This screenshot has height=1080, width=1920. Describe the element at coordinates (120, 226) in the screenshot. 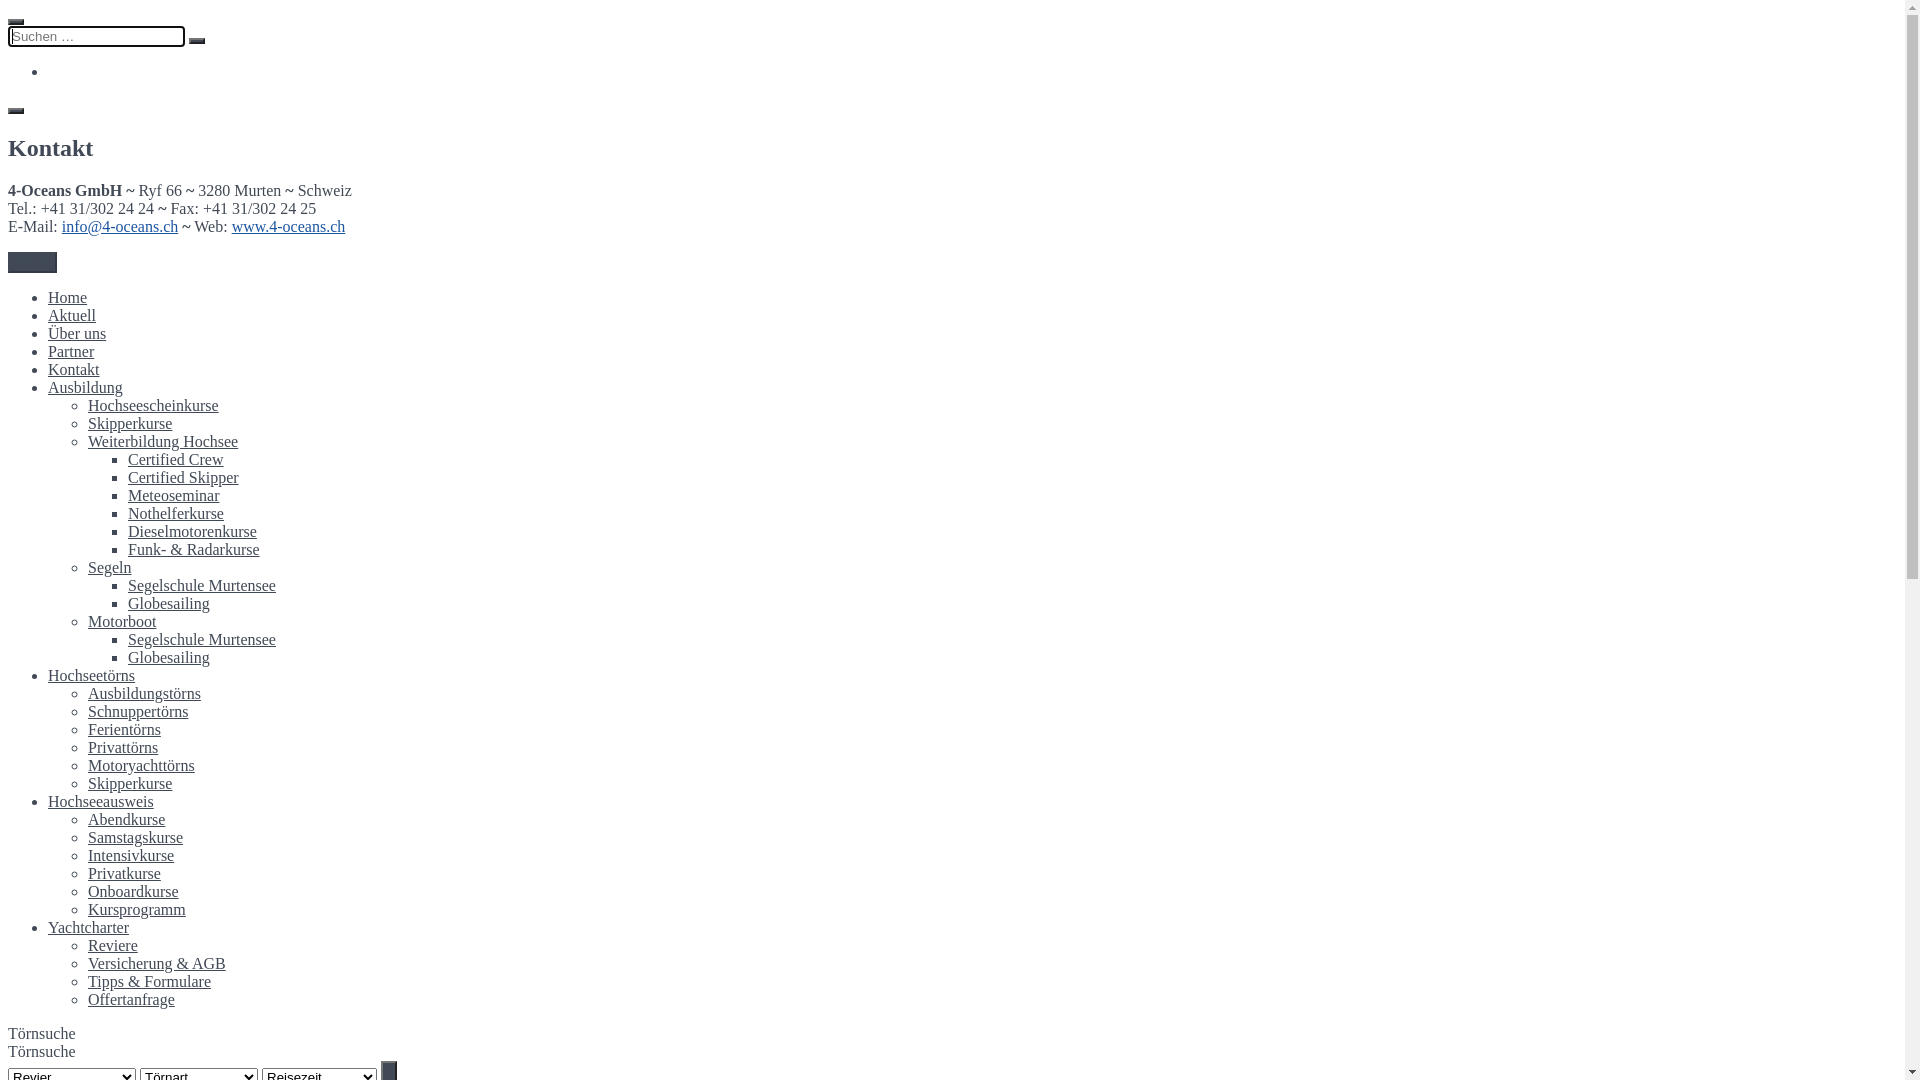

I see `info@4-oceans.ch` at that location.